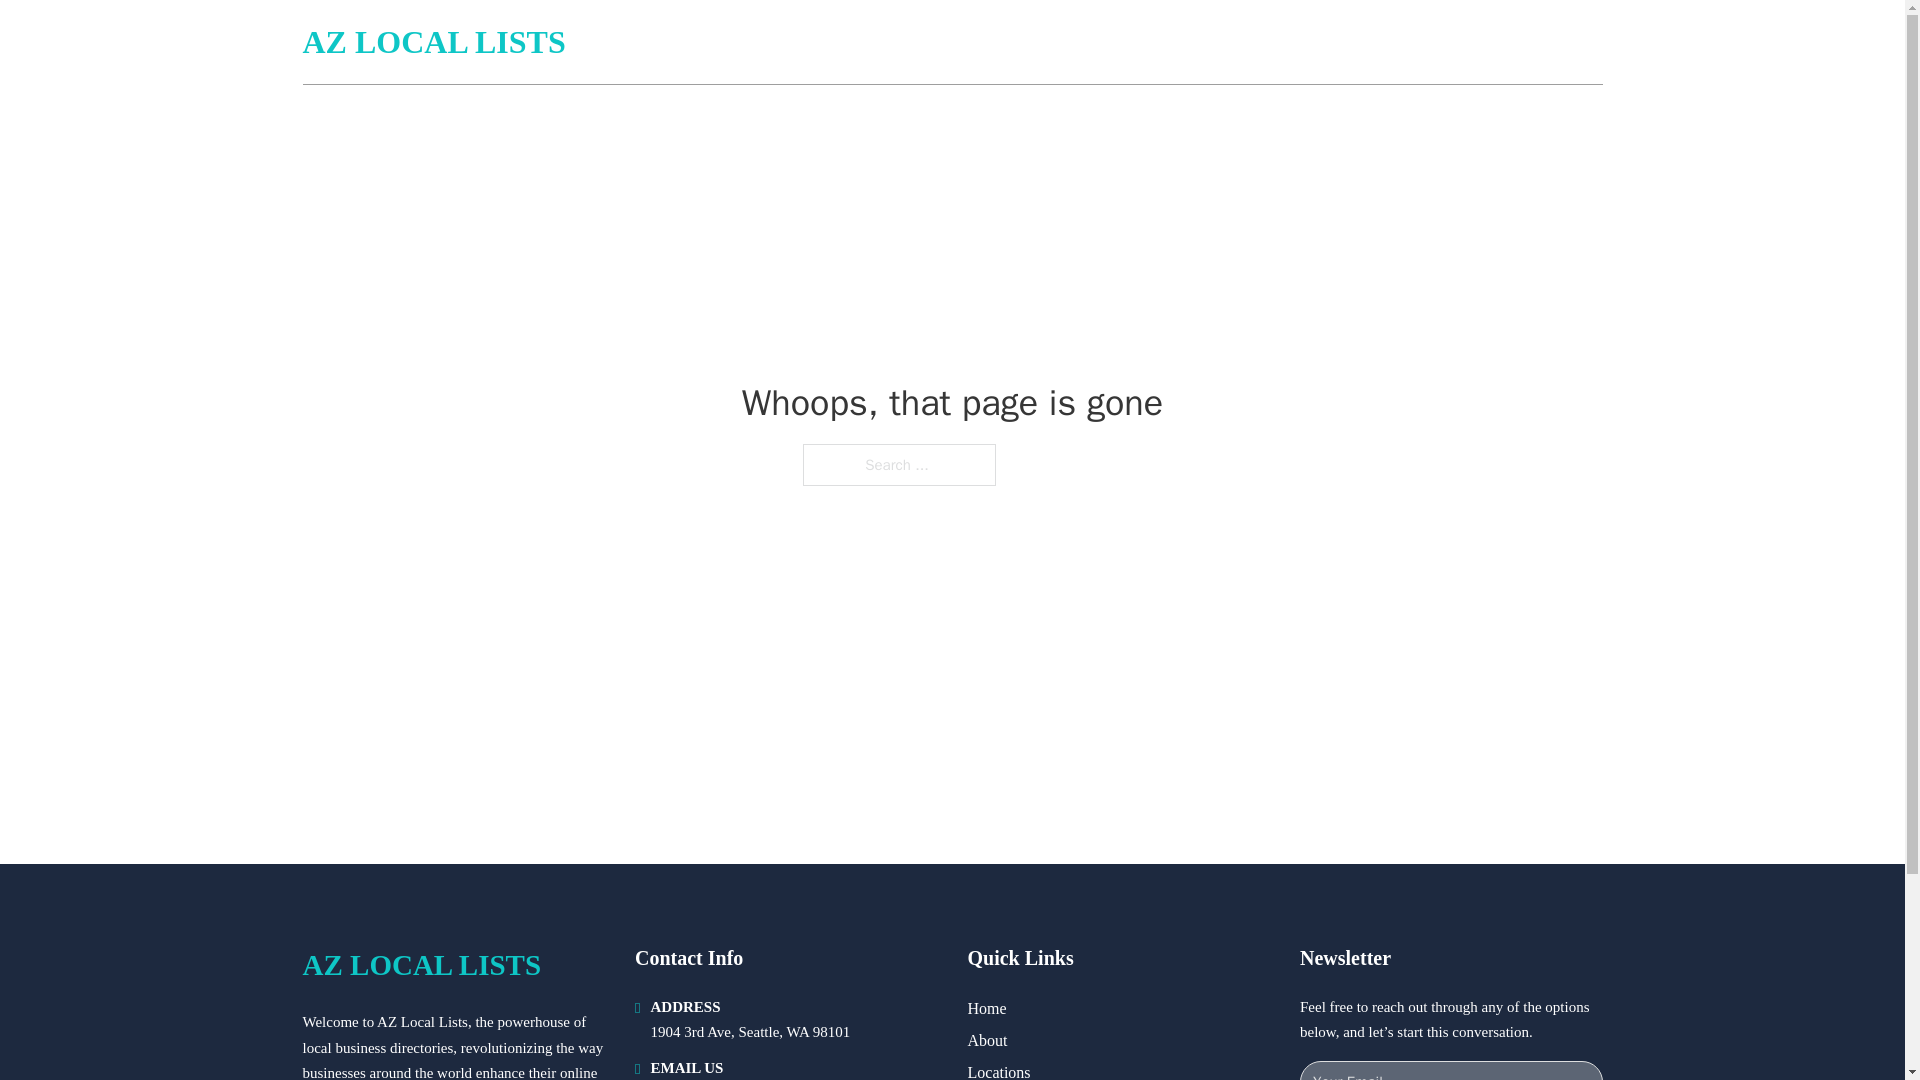  Describe the element at coordinates (421, 965) in the screenshot. I see `AZ LOCAL LISTS` at that location.